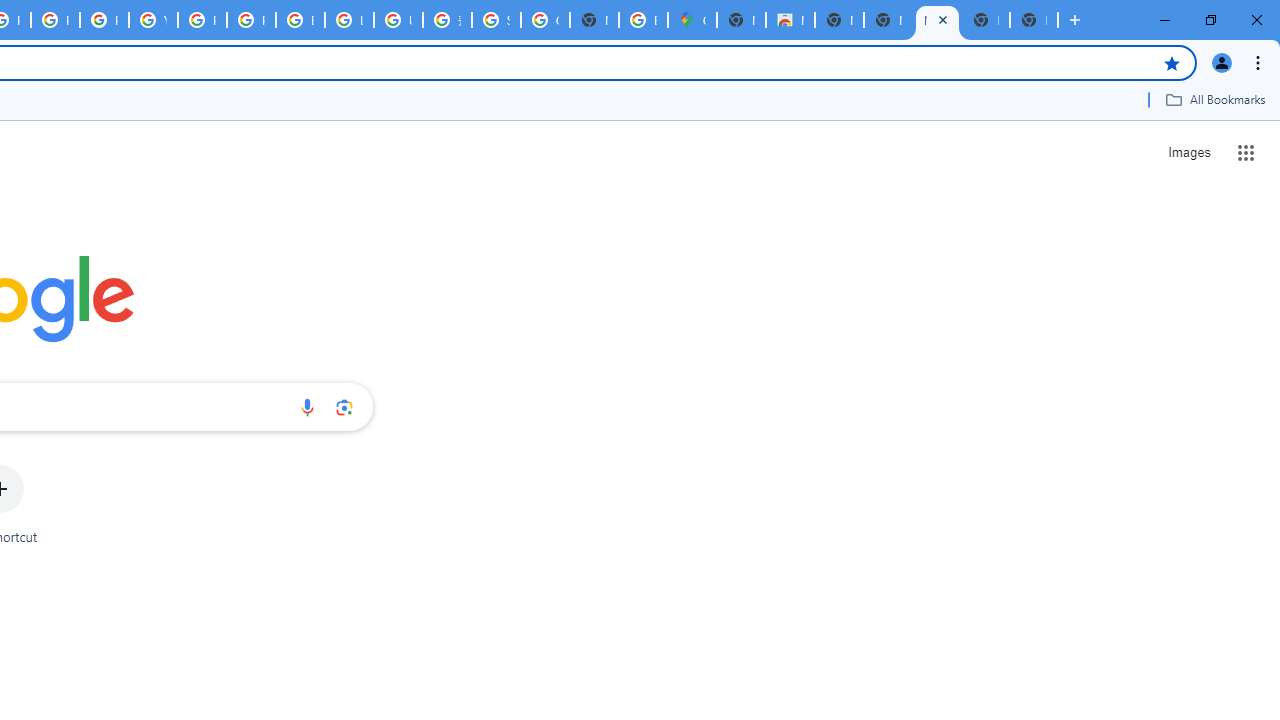 Image resolution: width=1280 pixels, height=720 pixels. I want to click on Privacy Help Center - Policies Help, so click(55, 20).